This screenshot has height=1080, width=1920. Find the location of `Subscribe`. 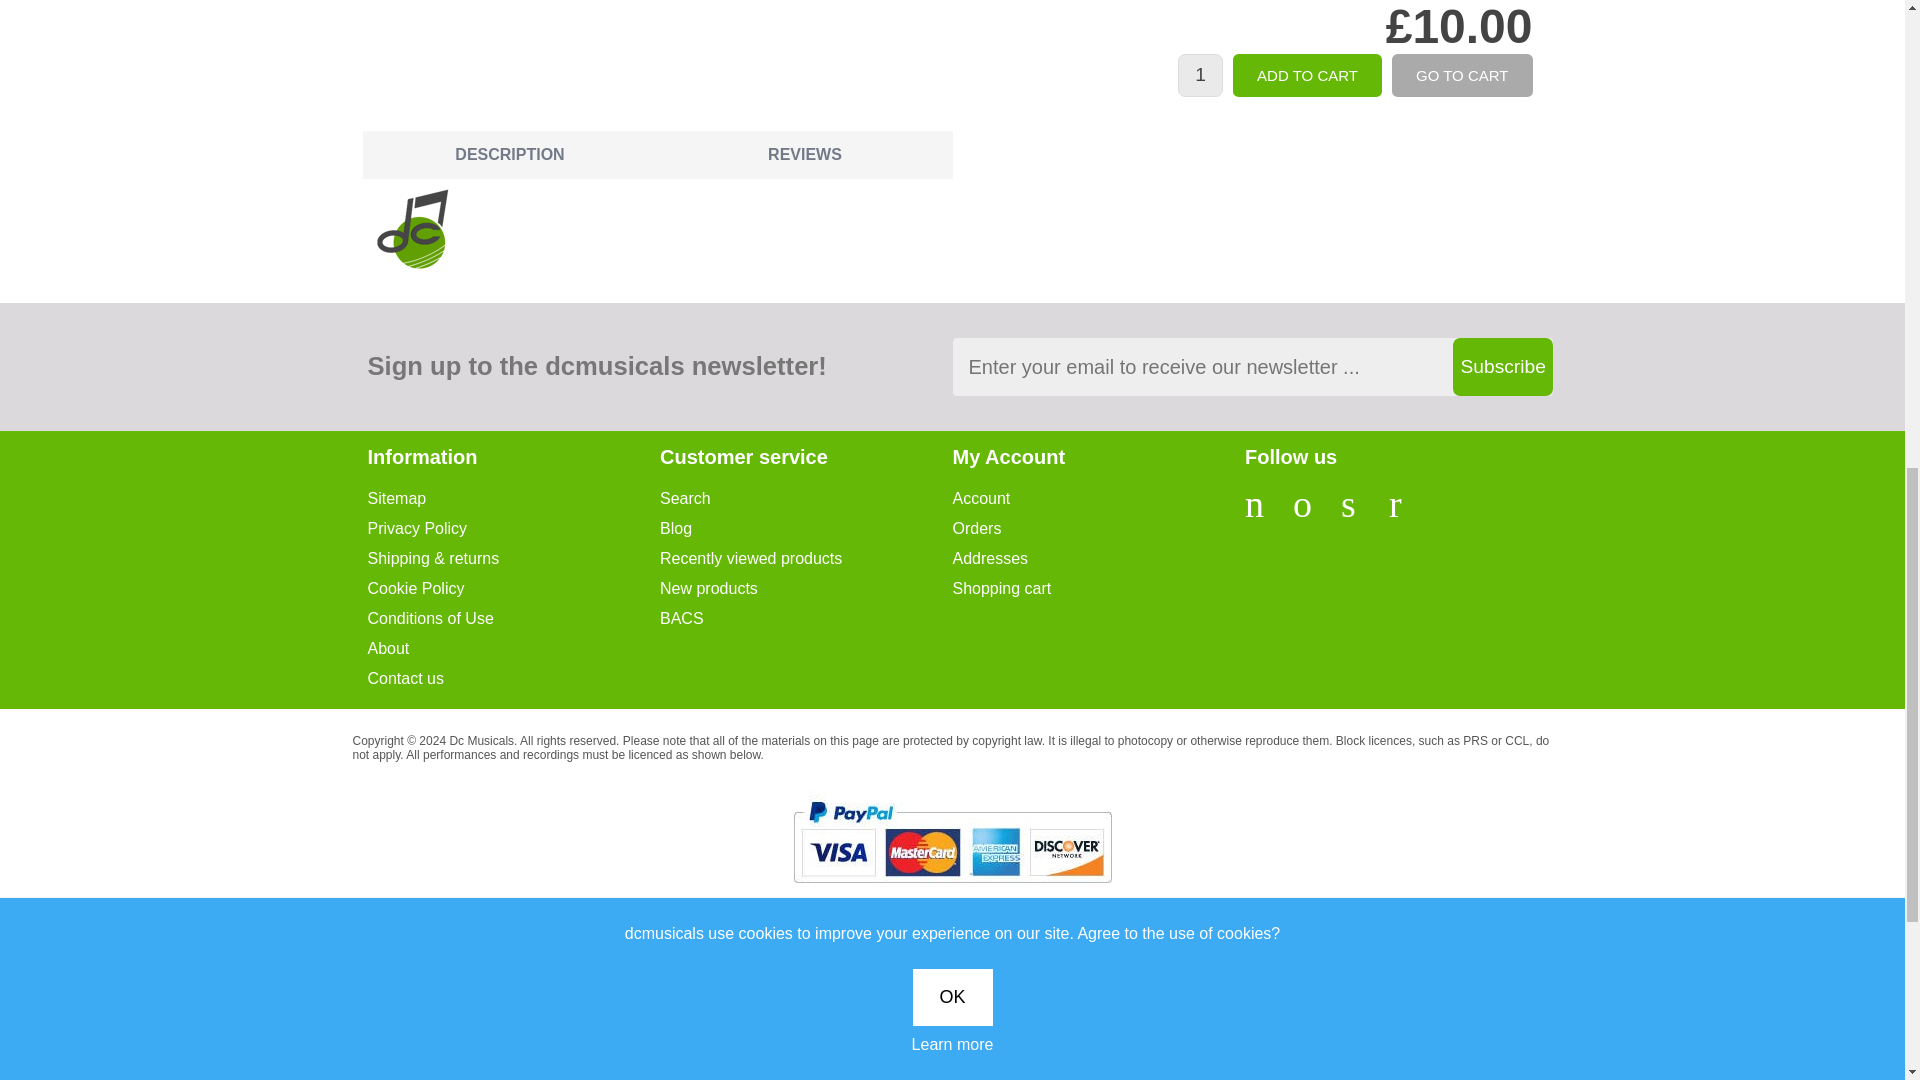

Subscribe is located at coordinates (1501, 367).